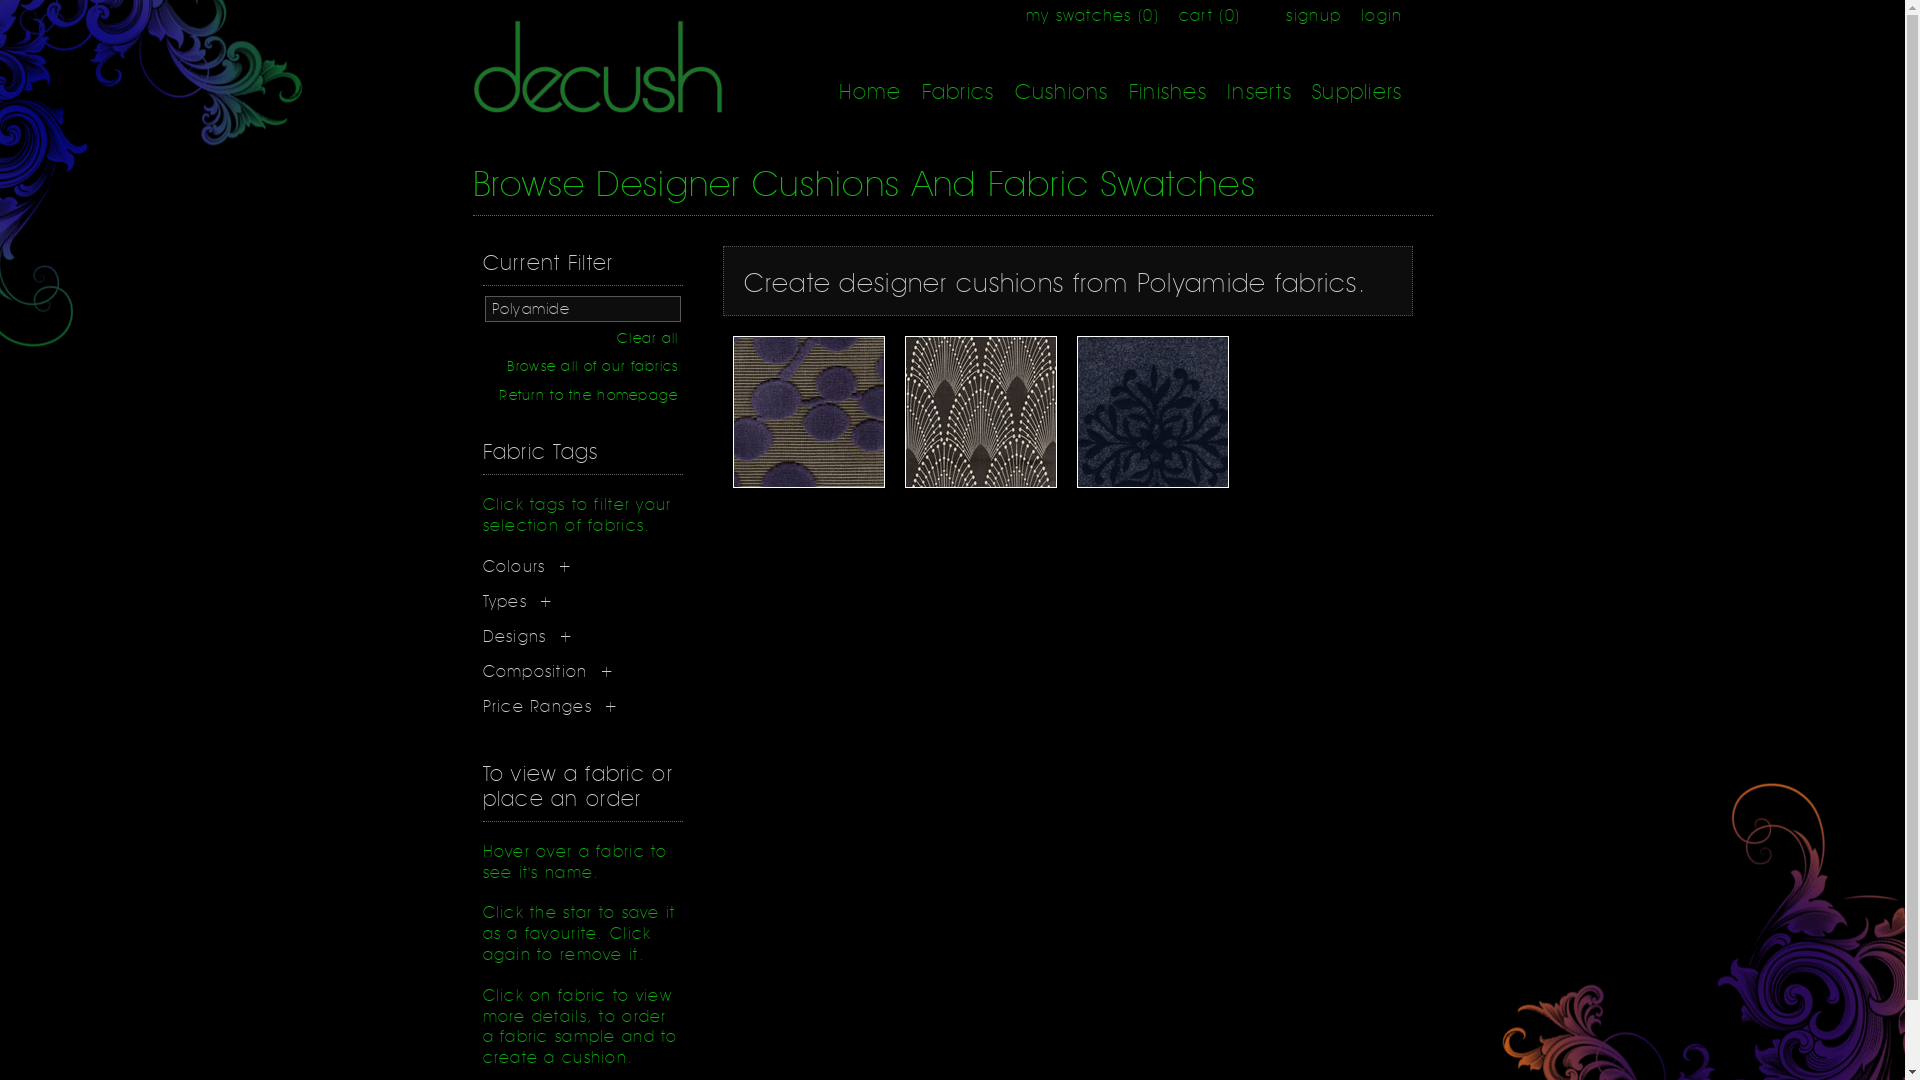 The height and width of the screenshot is (1080, 1920). I want to click on Browse all of our fabrics, so click(592, 366).